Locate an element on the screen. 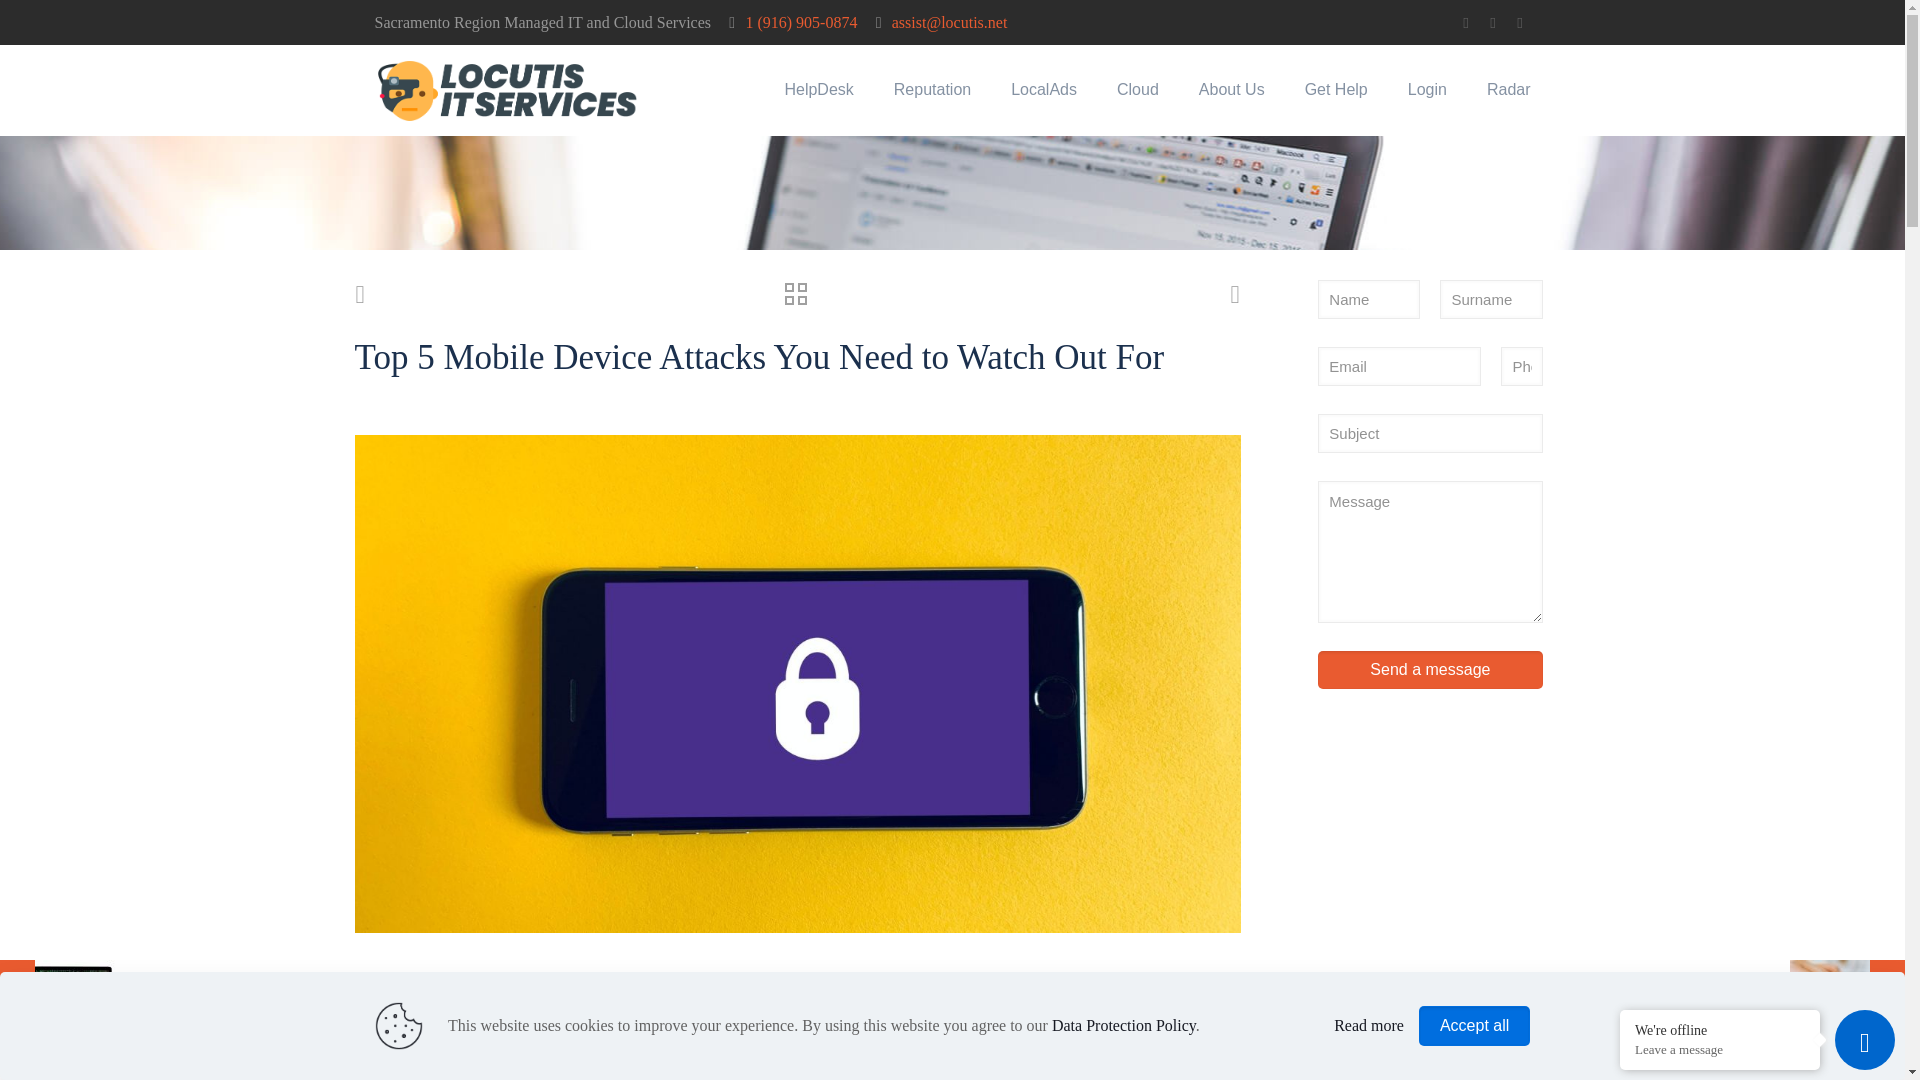 The image size is (1920, 1080). YouTube is located at coordinates (1492, 23).